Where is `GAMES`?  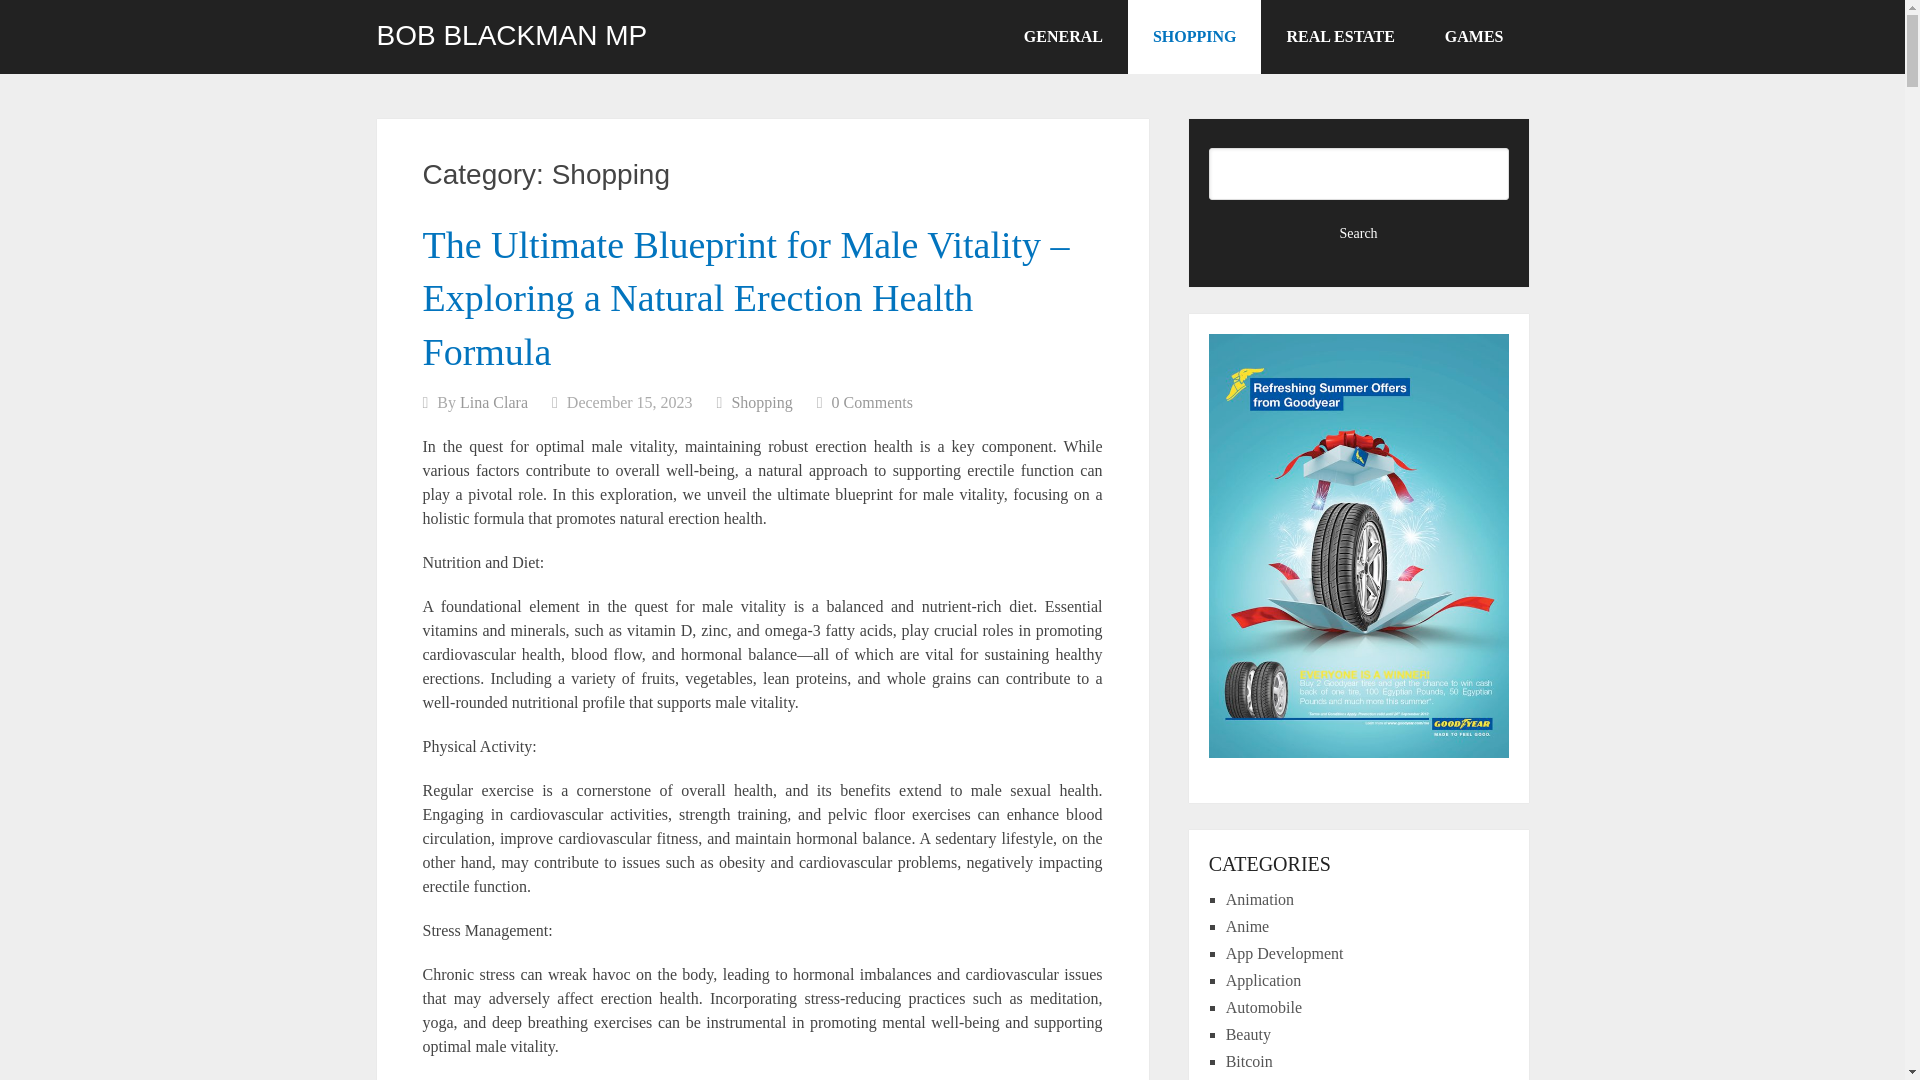
GAMES is located at coordinates (1474, 37).